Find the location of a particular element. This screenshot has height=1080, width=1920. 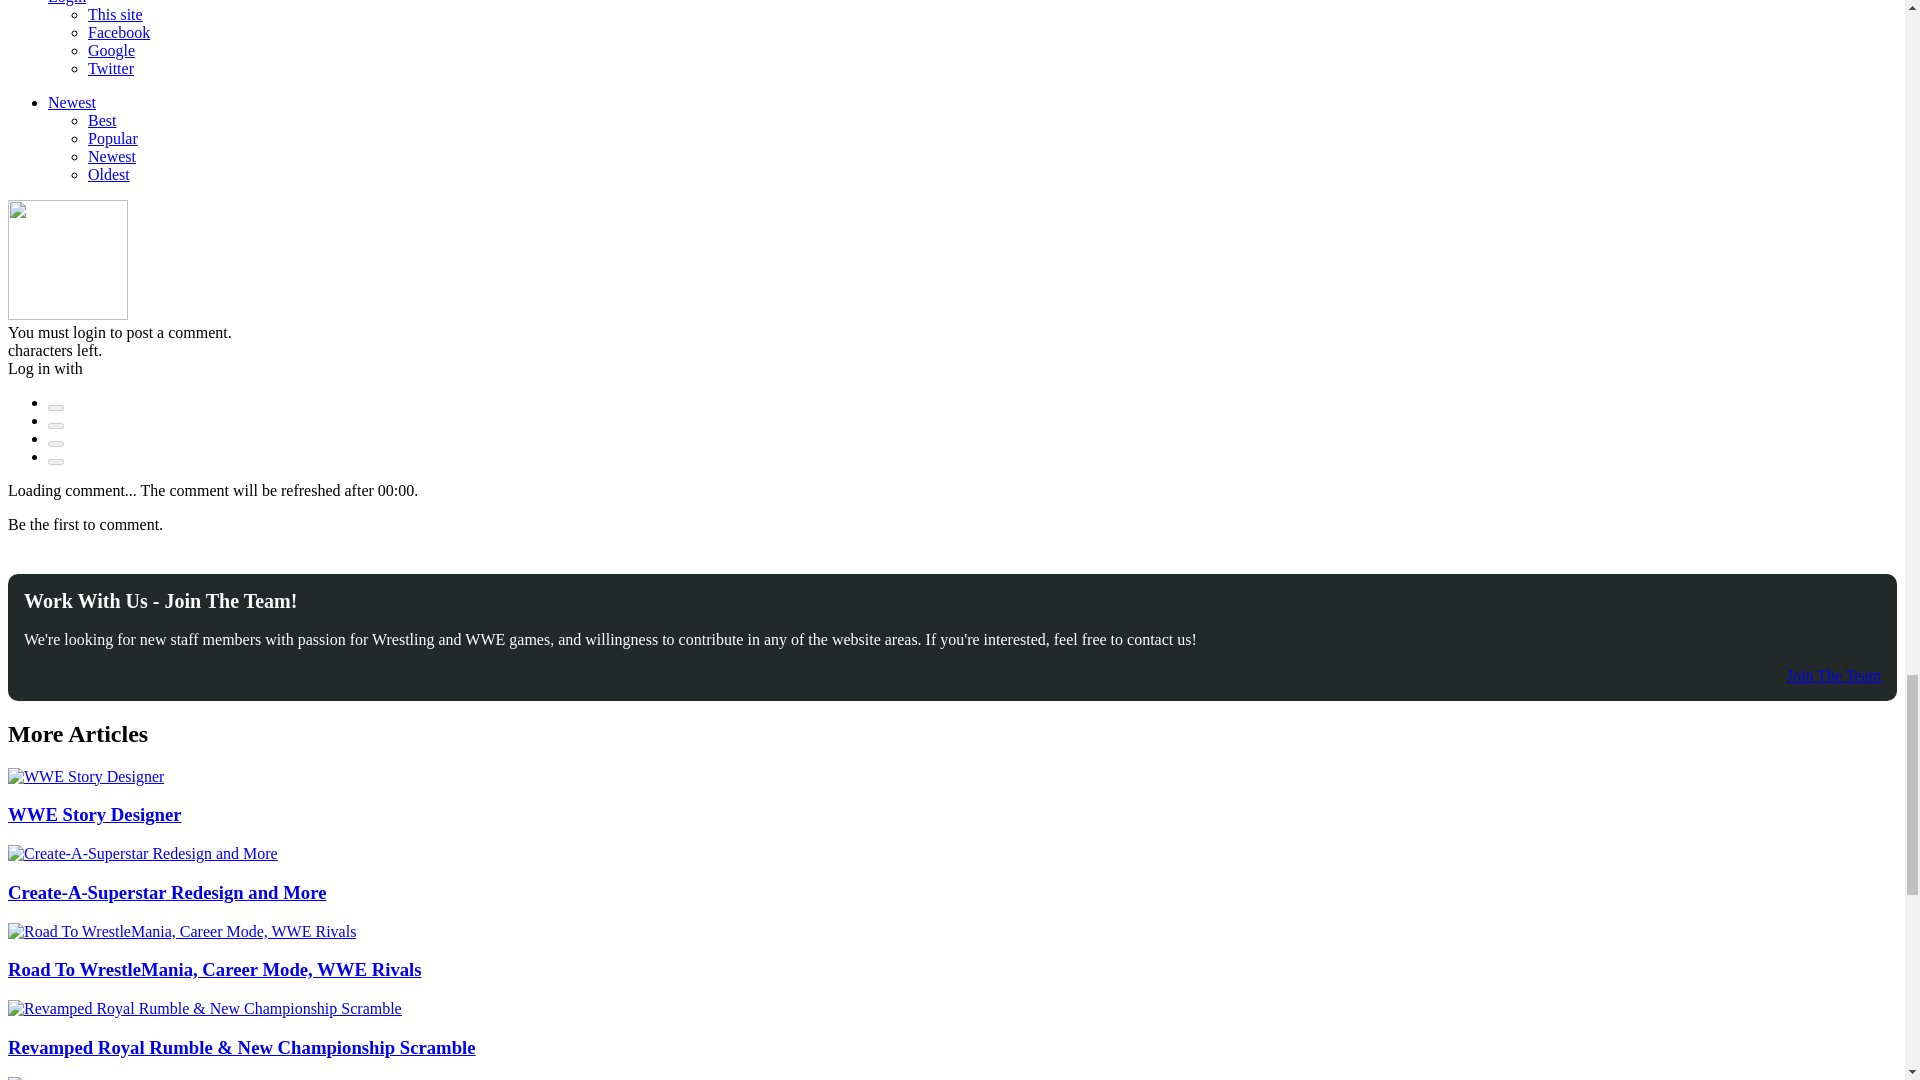

Facebook Login is located at coordinates (56, 426).